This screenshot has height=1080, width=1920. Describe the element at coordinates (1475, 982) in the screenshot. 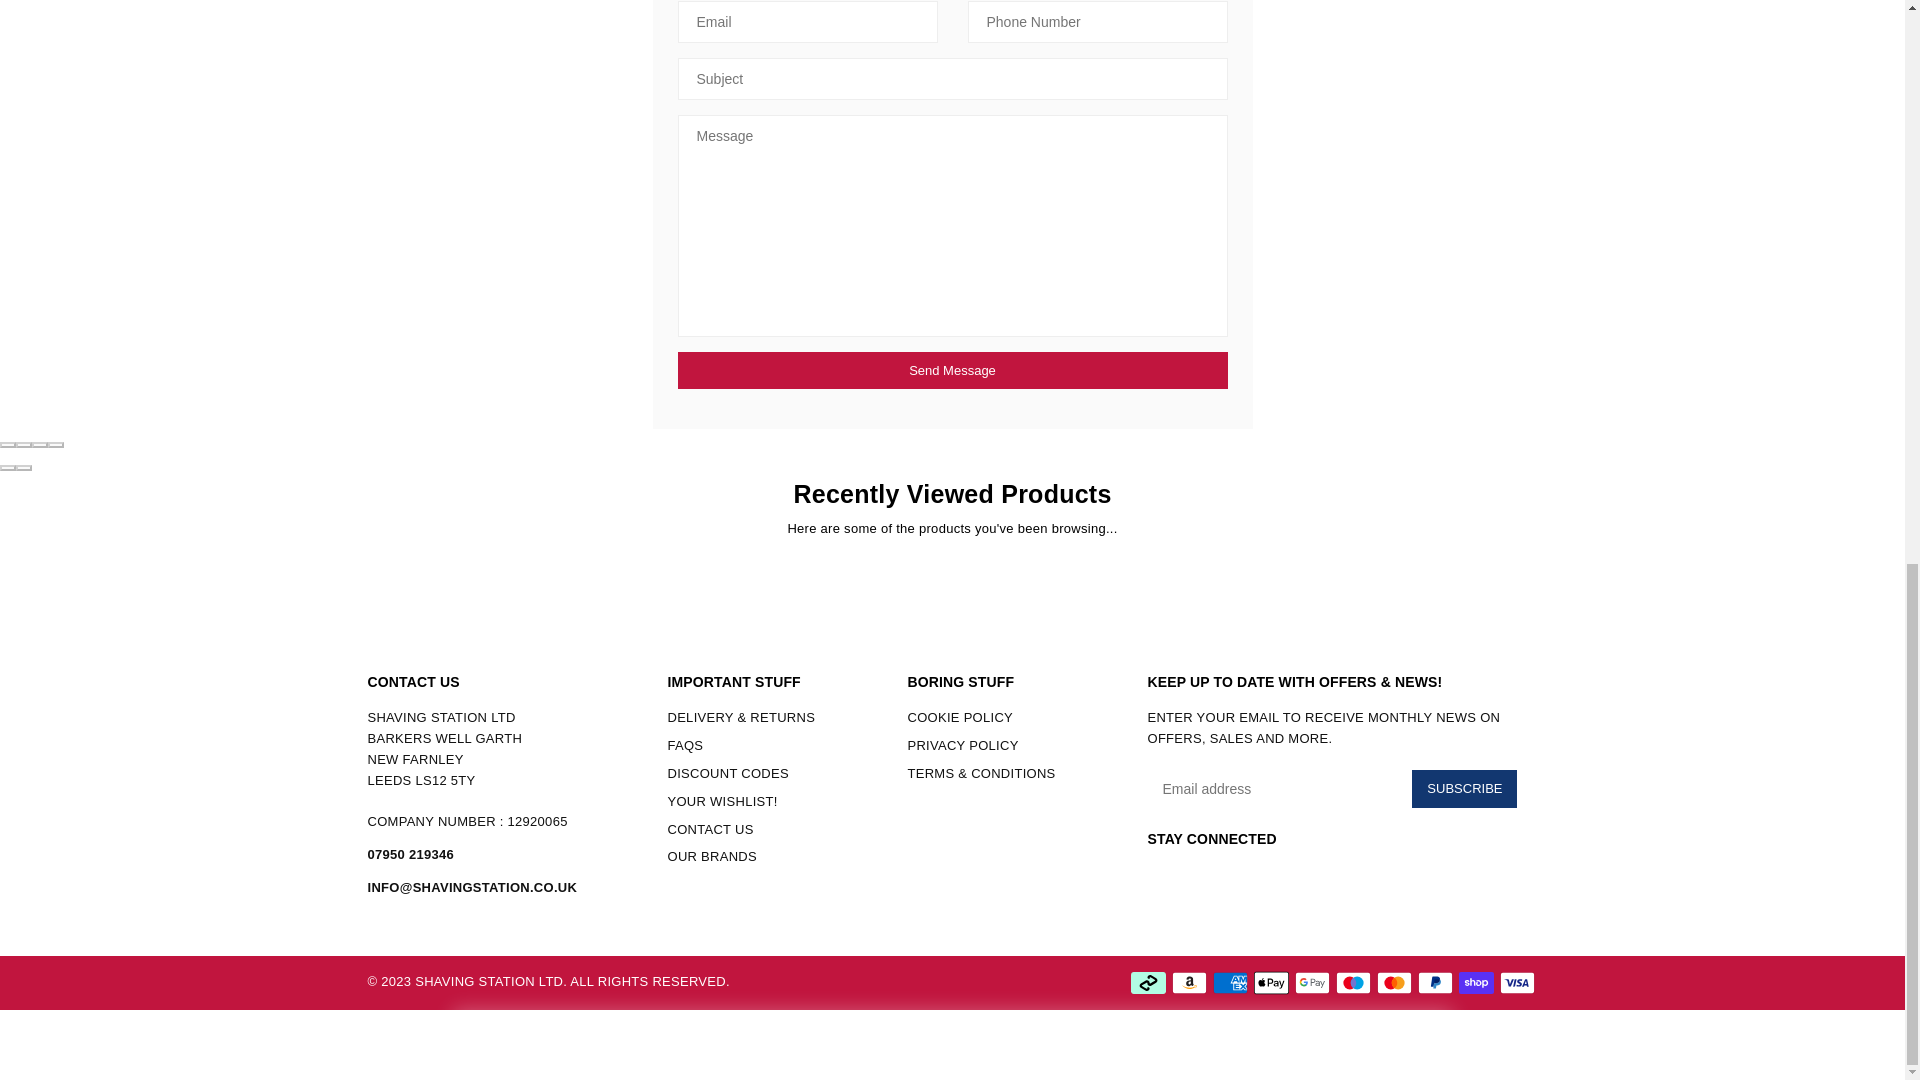

I see `SHOP PAY` at that location.